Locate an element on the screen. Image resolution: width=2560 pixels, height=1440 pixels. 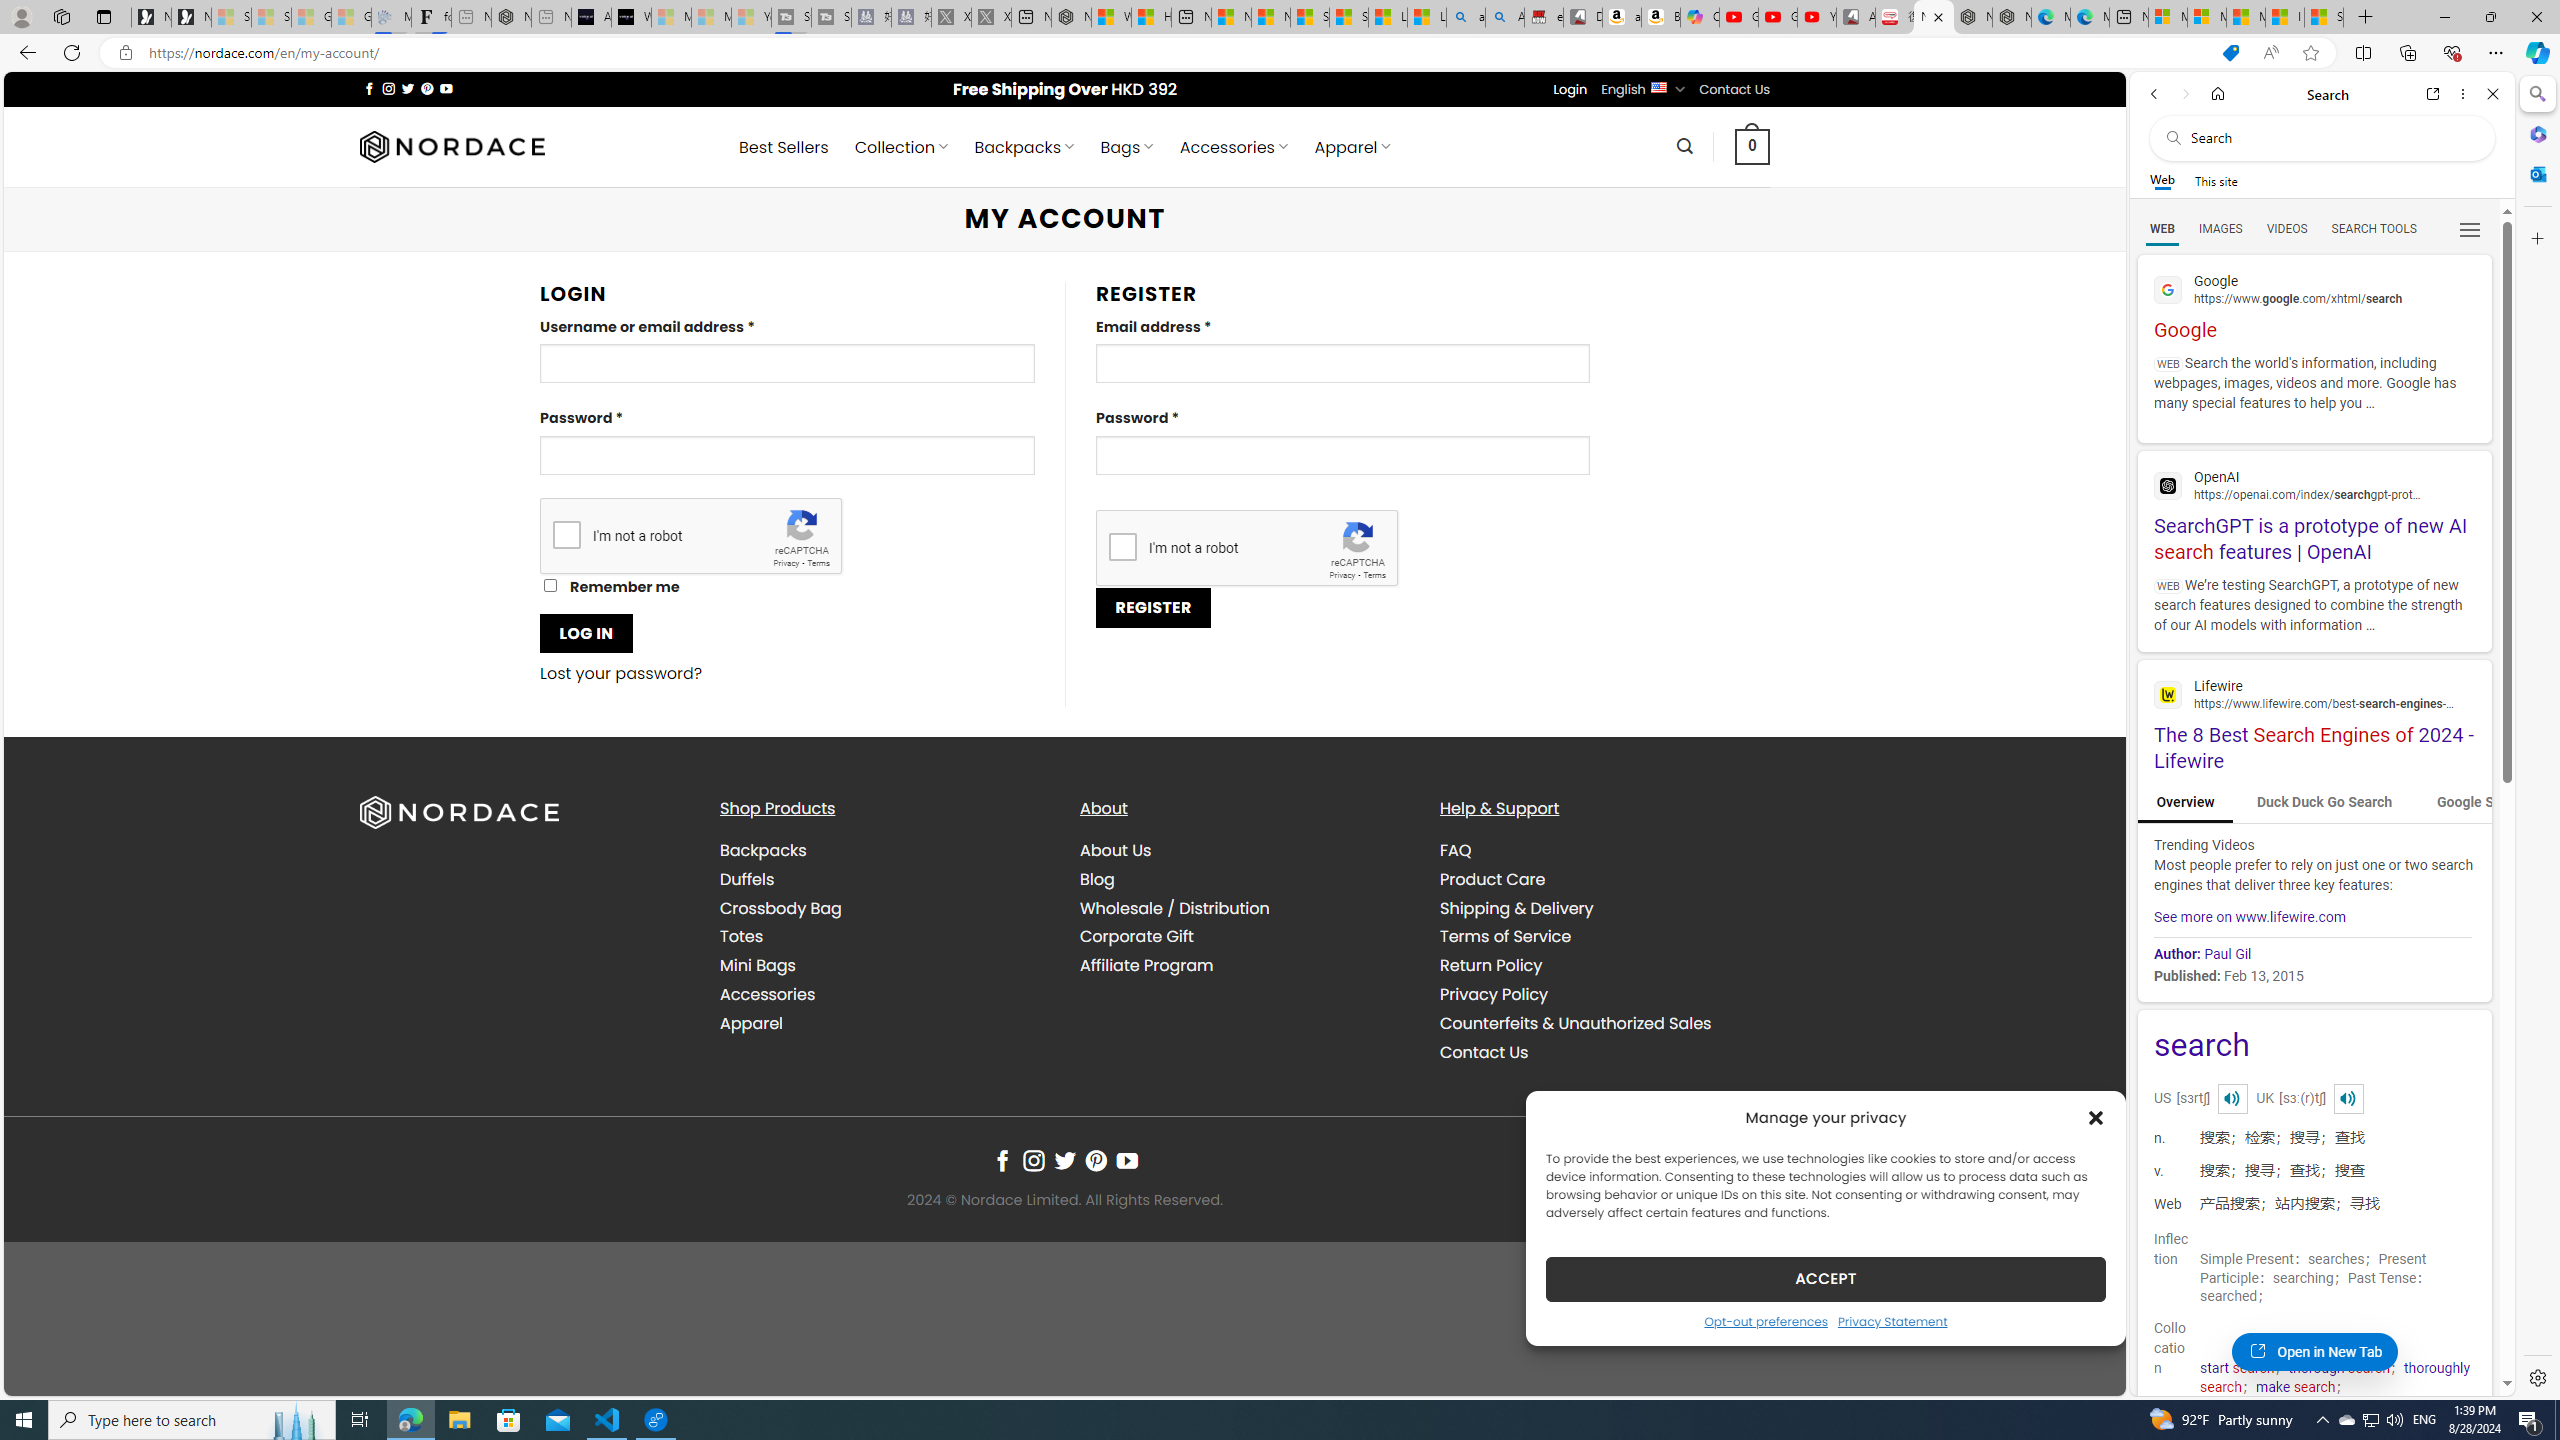
Totes is located at coordinates (884, 937).